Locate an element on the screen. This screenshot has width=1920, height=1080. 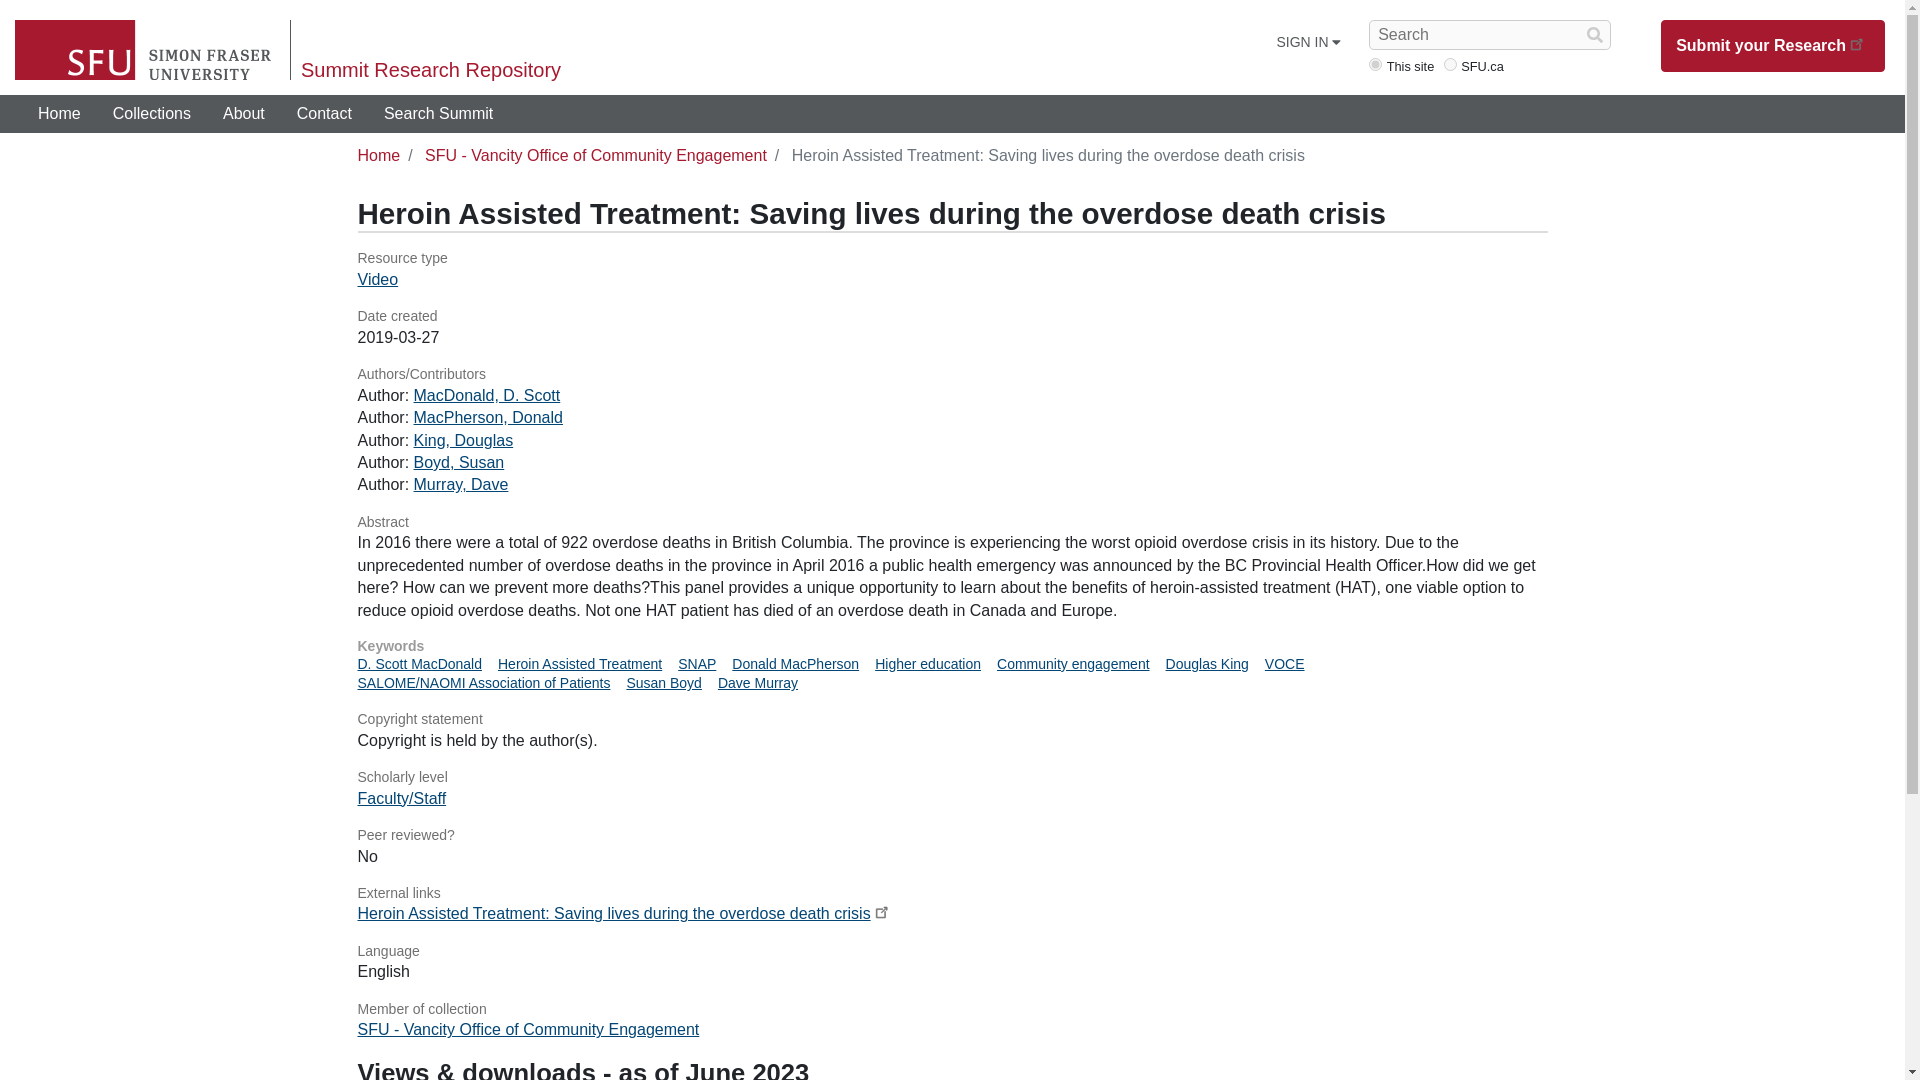
VOCE is located at coordinates (1285, 663).